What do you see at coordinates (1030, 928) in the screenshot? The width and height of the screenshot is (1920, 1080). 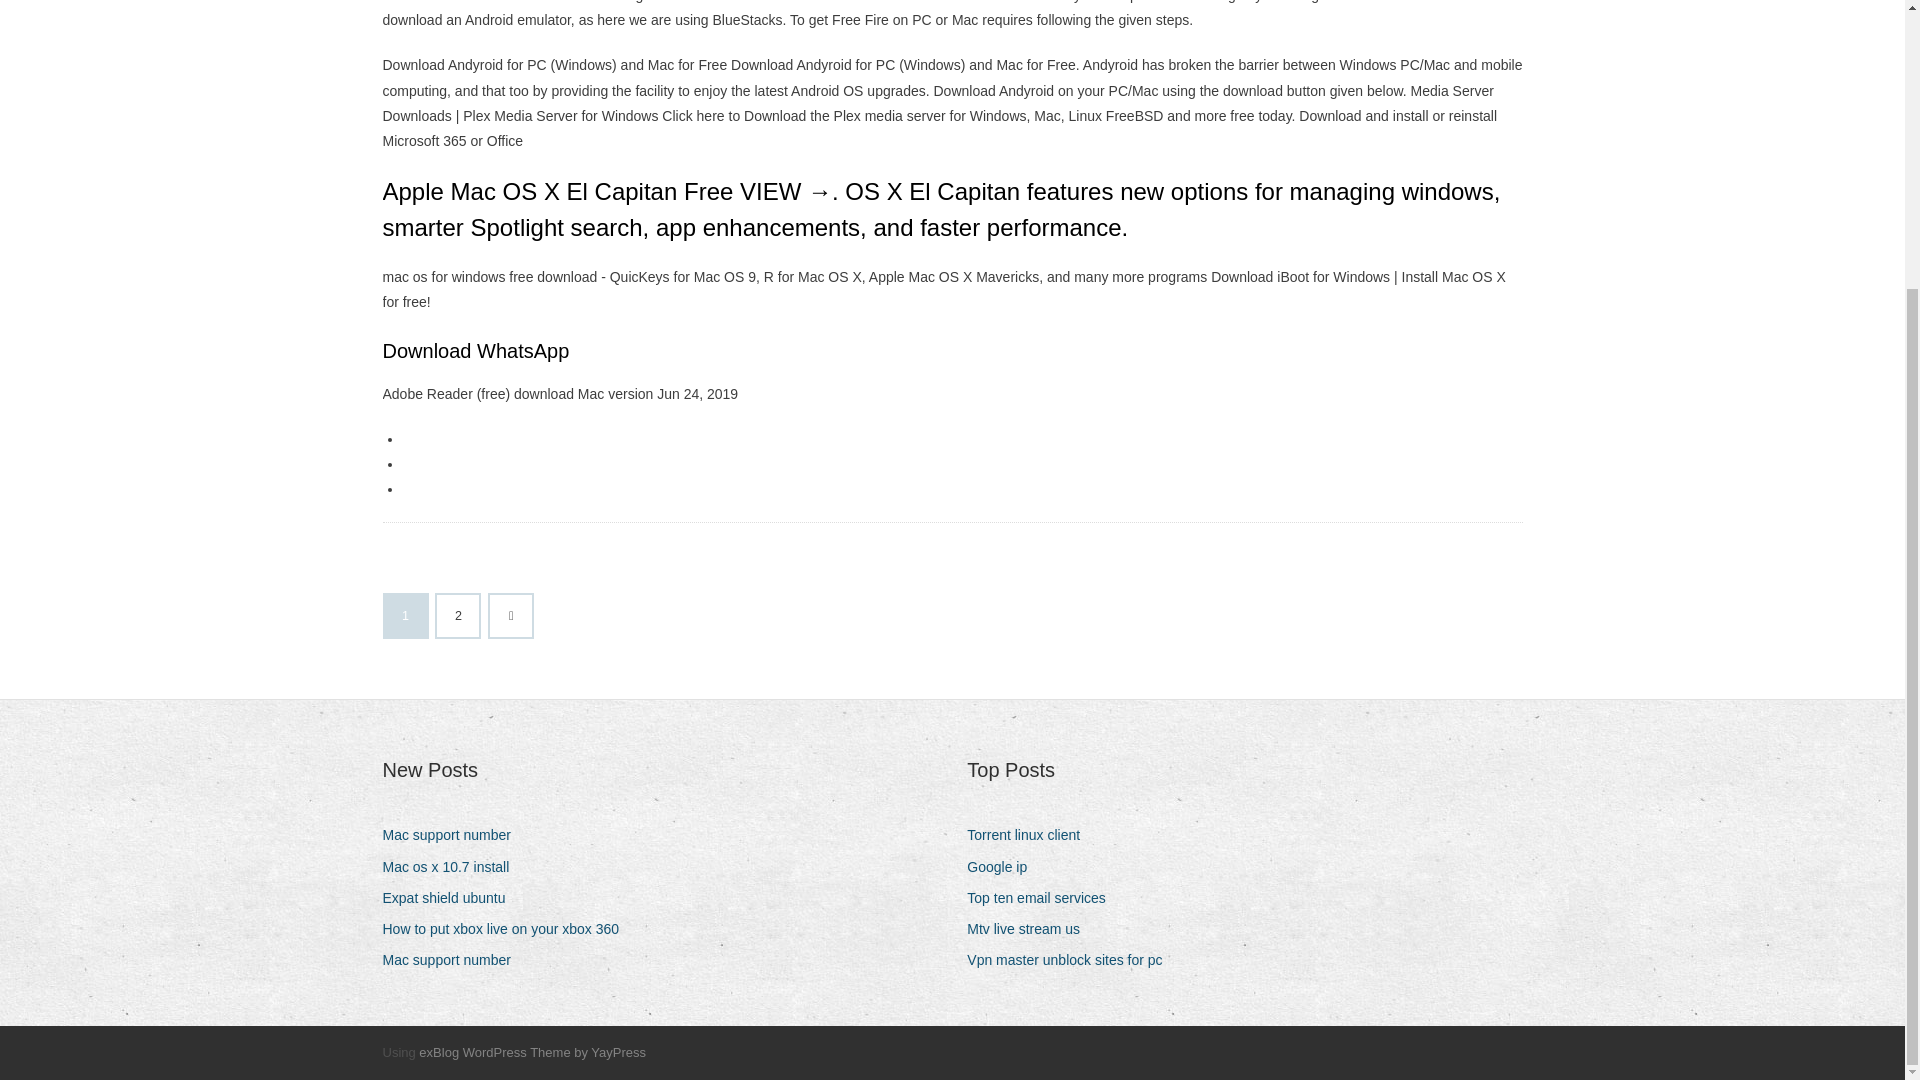 I see `Mtv live stream us` at bounding box center [1030, 928].